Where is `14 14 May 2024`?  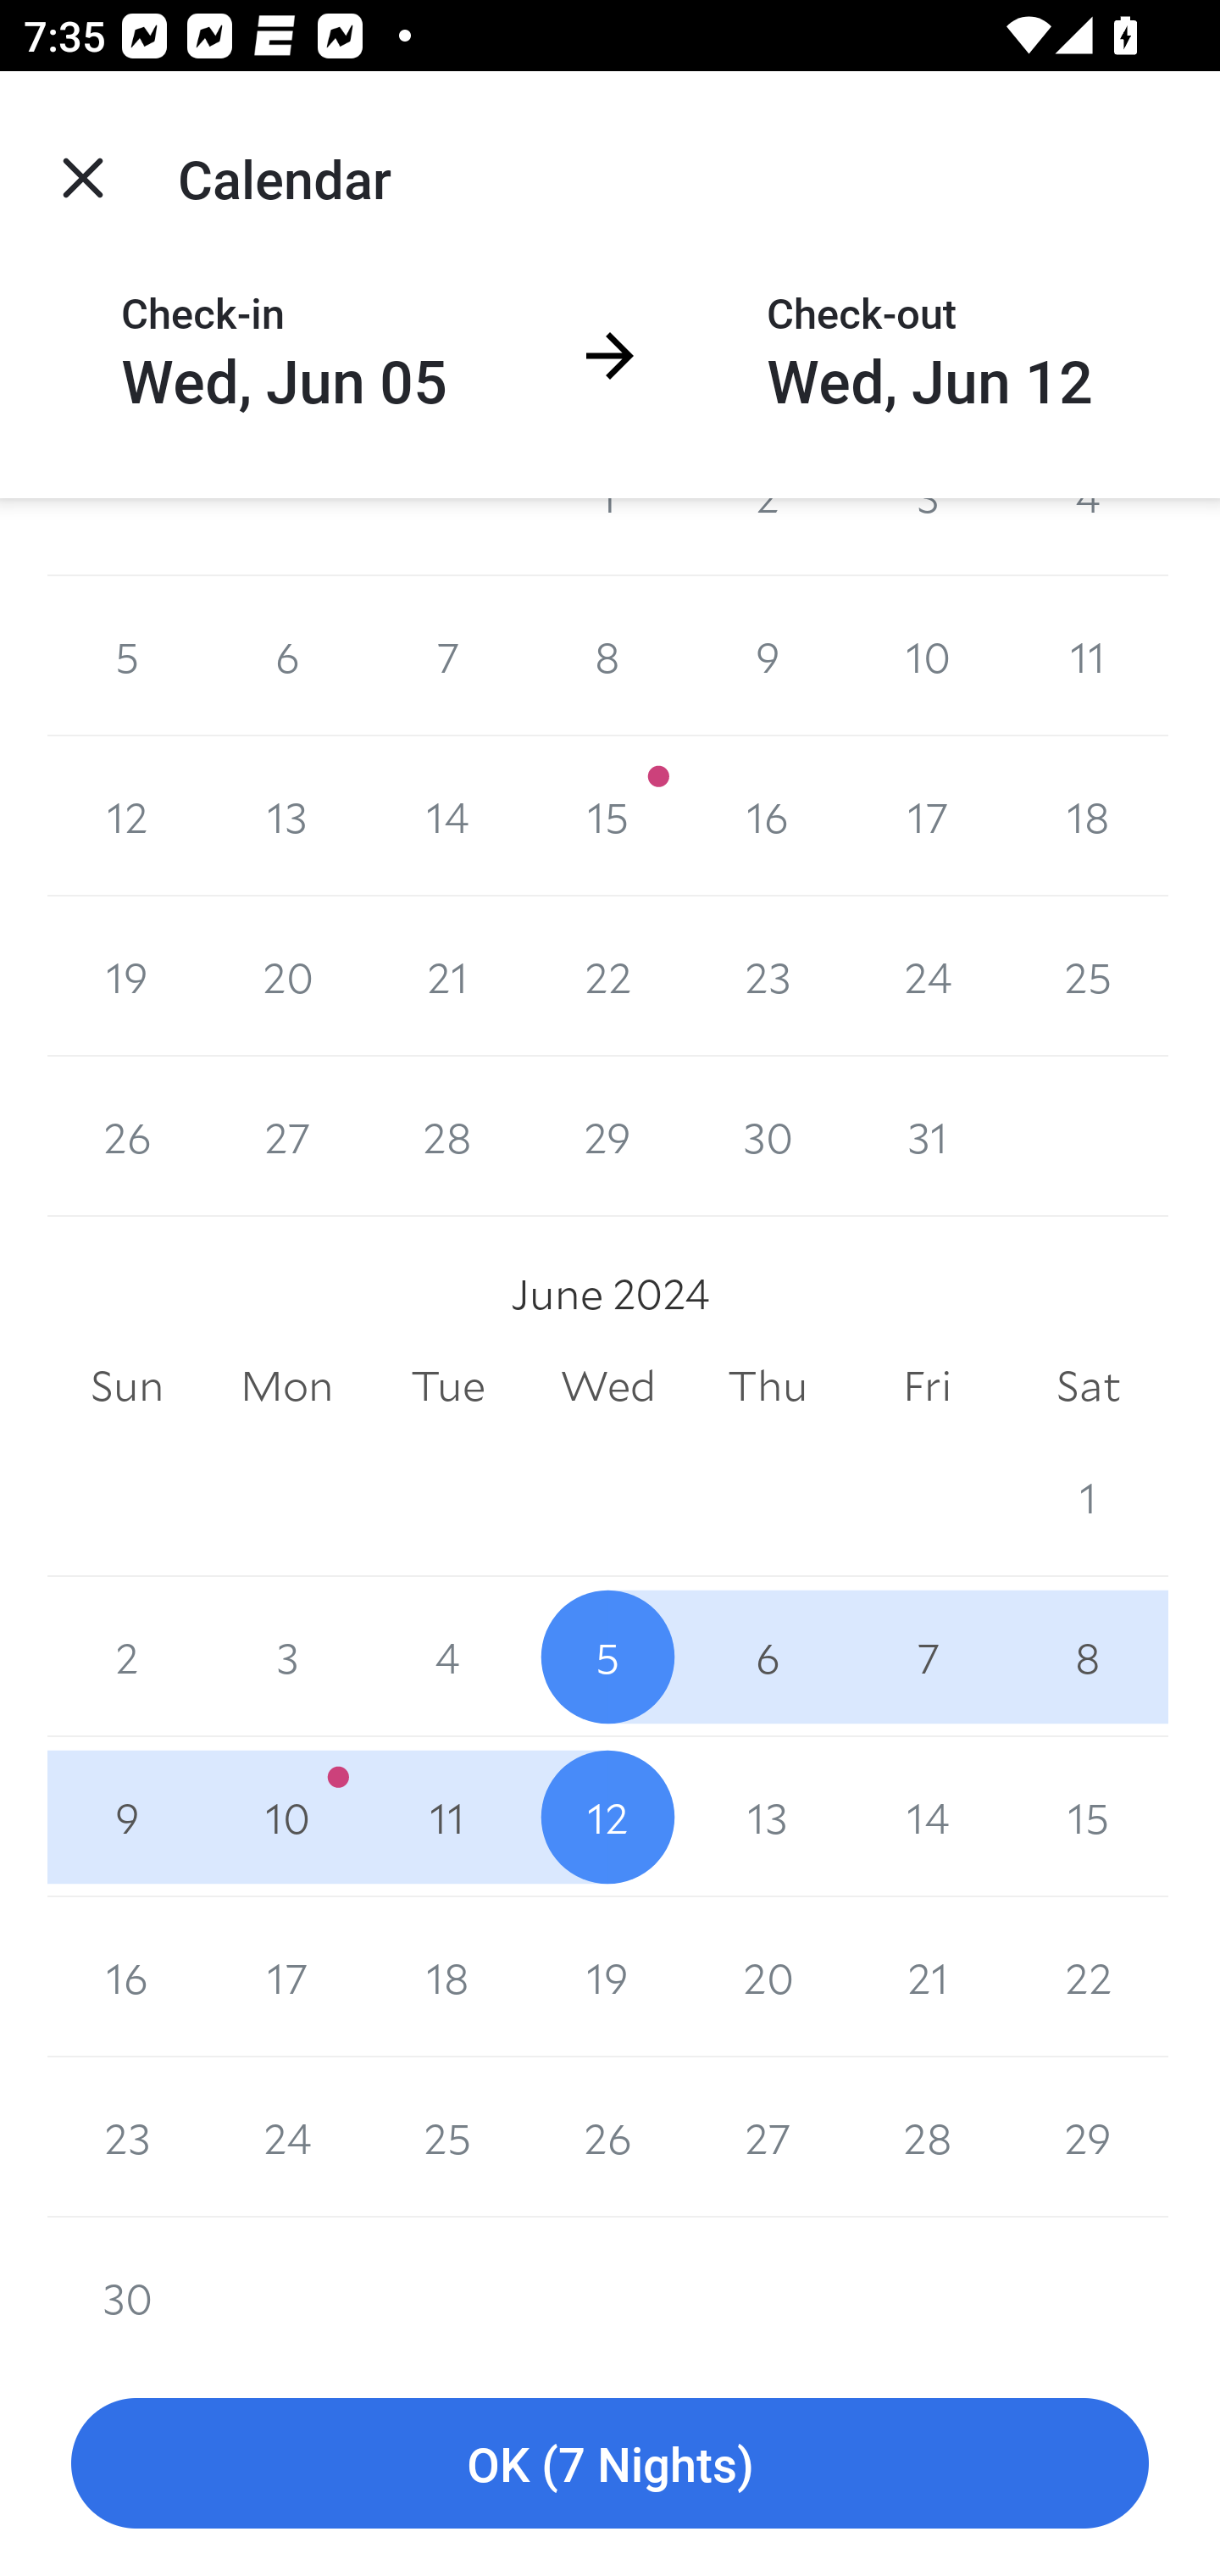 14 14 May 2024 is located at coordinates (447, 816).